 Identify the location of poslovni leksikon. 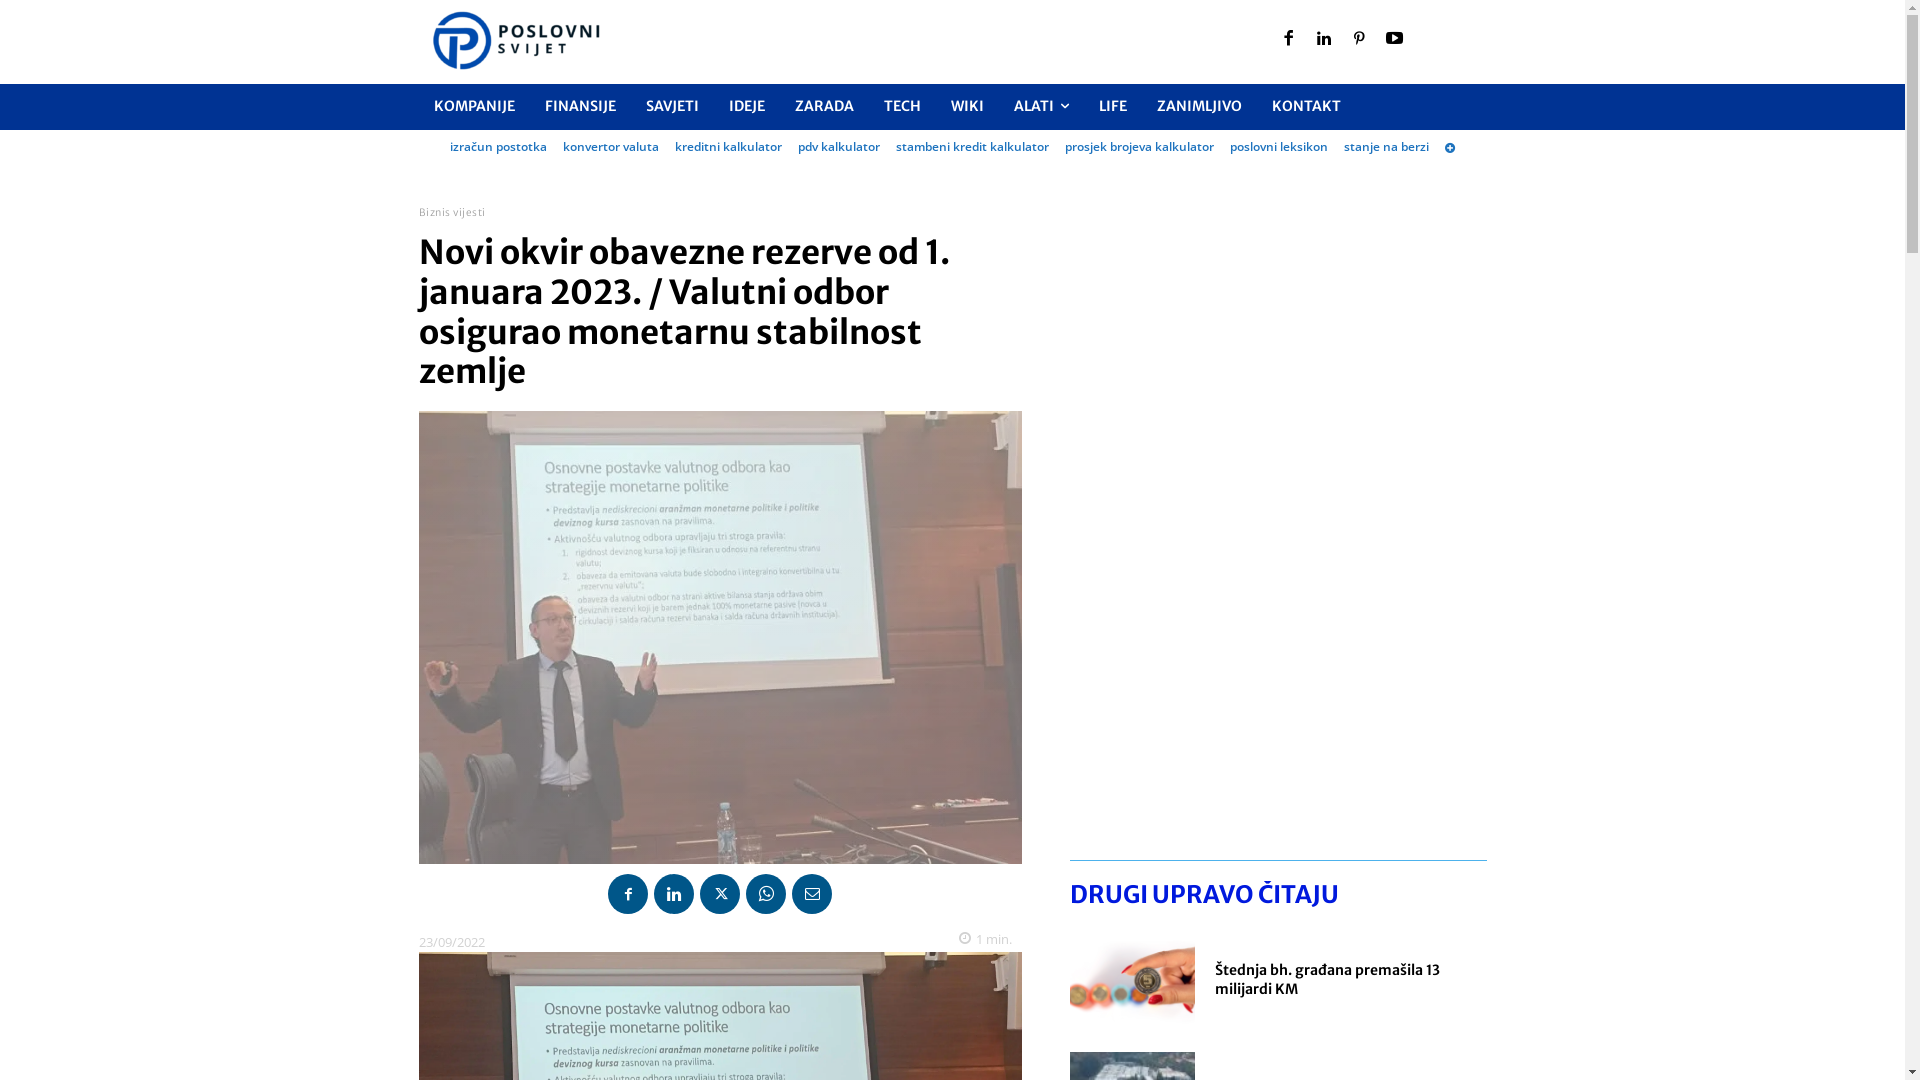
(1279, 147).